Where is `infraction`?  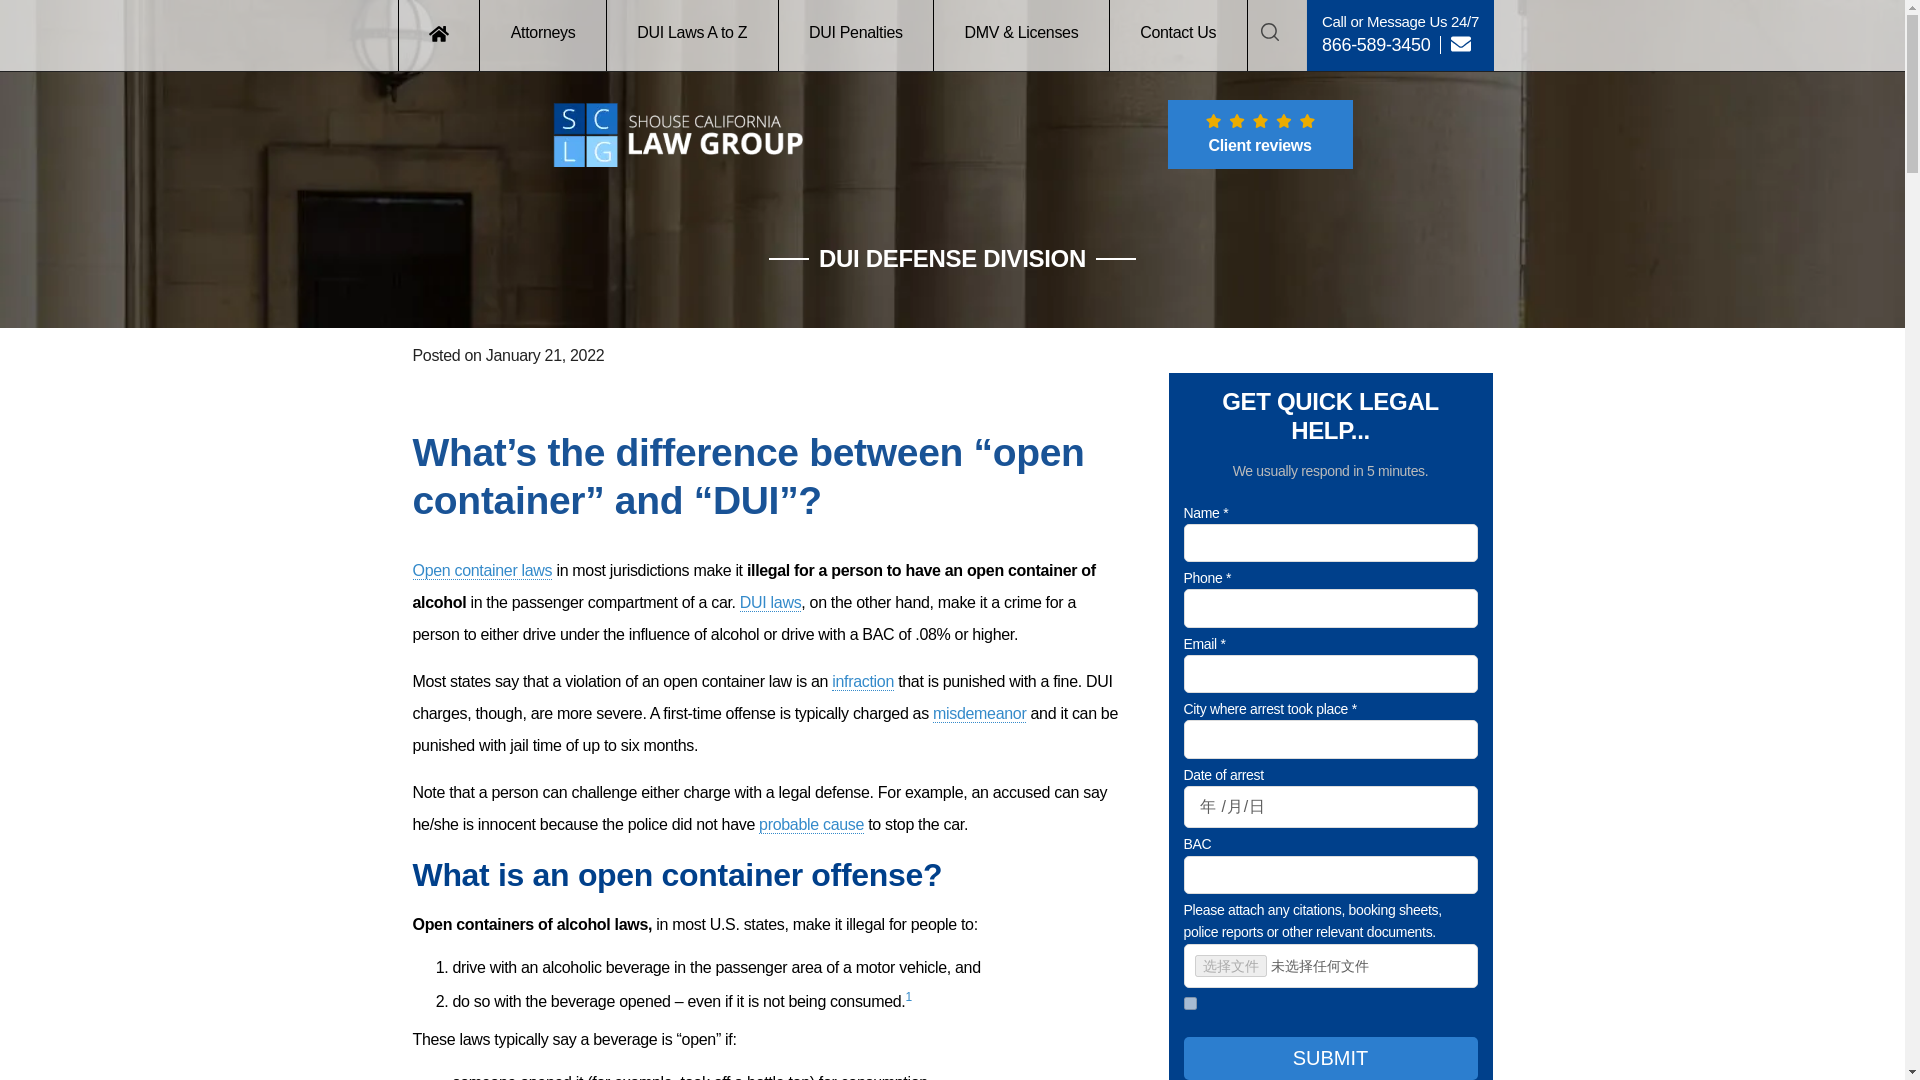 infraction is located at coordinates (862, 682).